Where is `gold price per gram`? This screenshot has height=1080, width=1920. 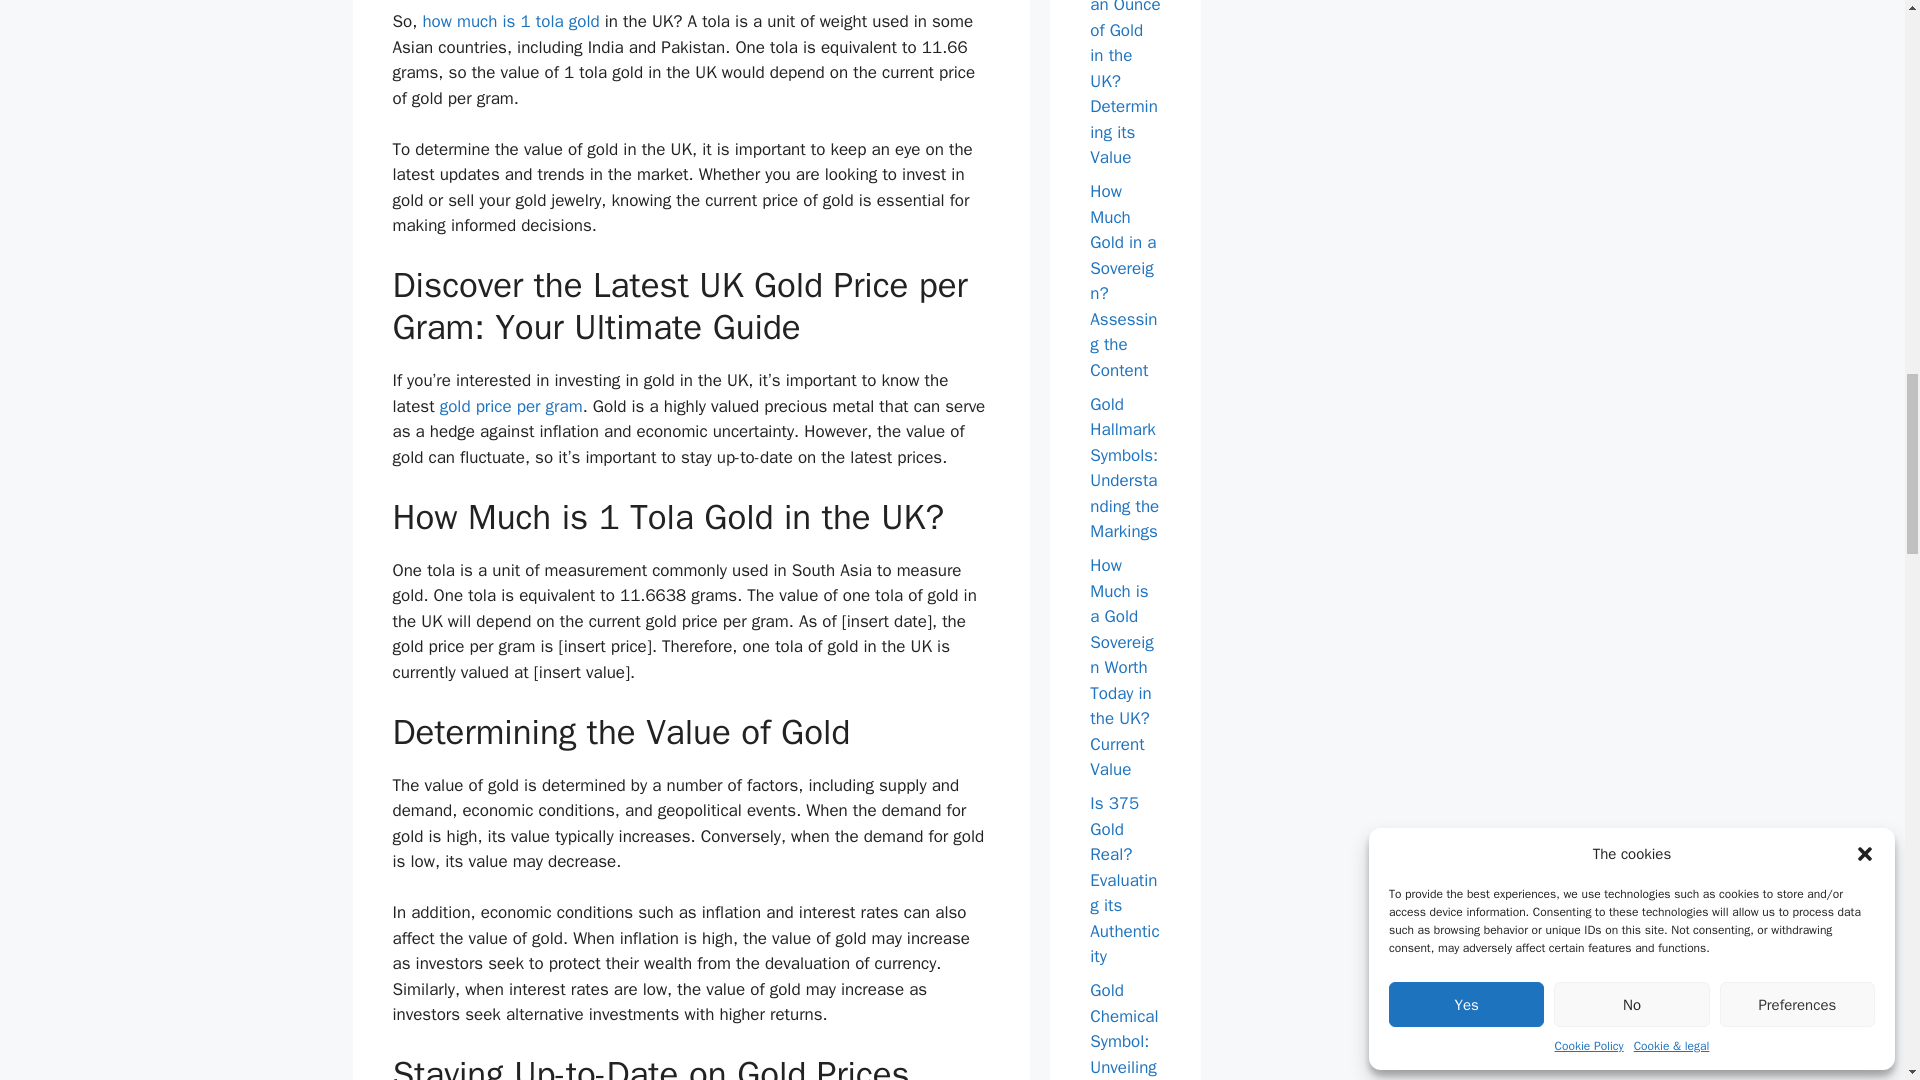
gold price per gram is located at coordinates (511, 406).